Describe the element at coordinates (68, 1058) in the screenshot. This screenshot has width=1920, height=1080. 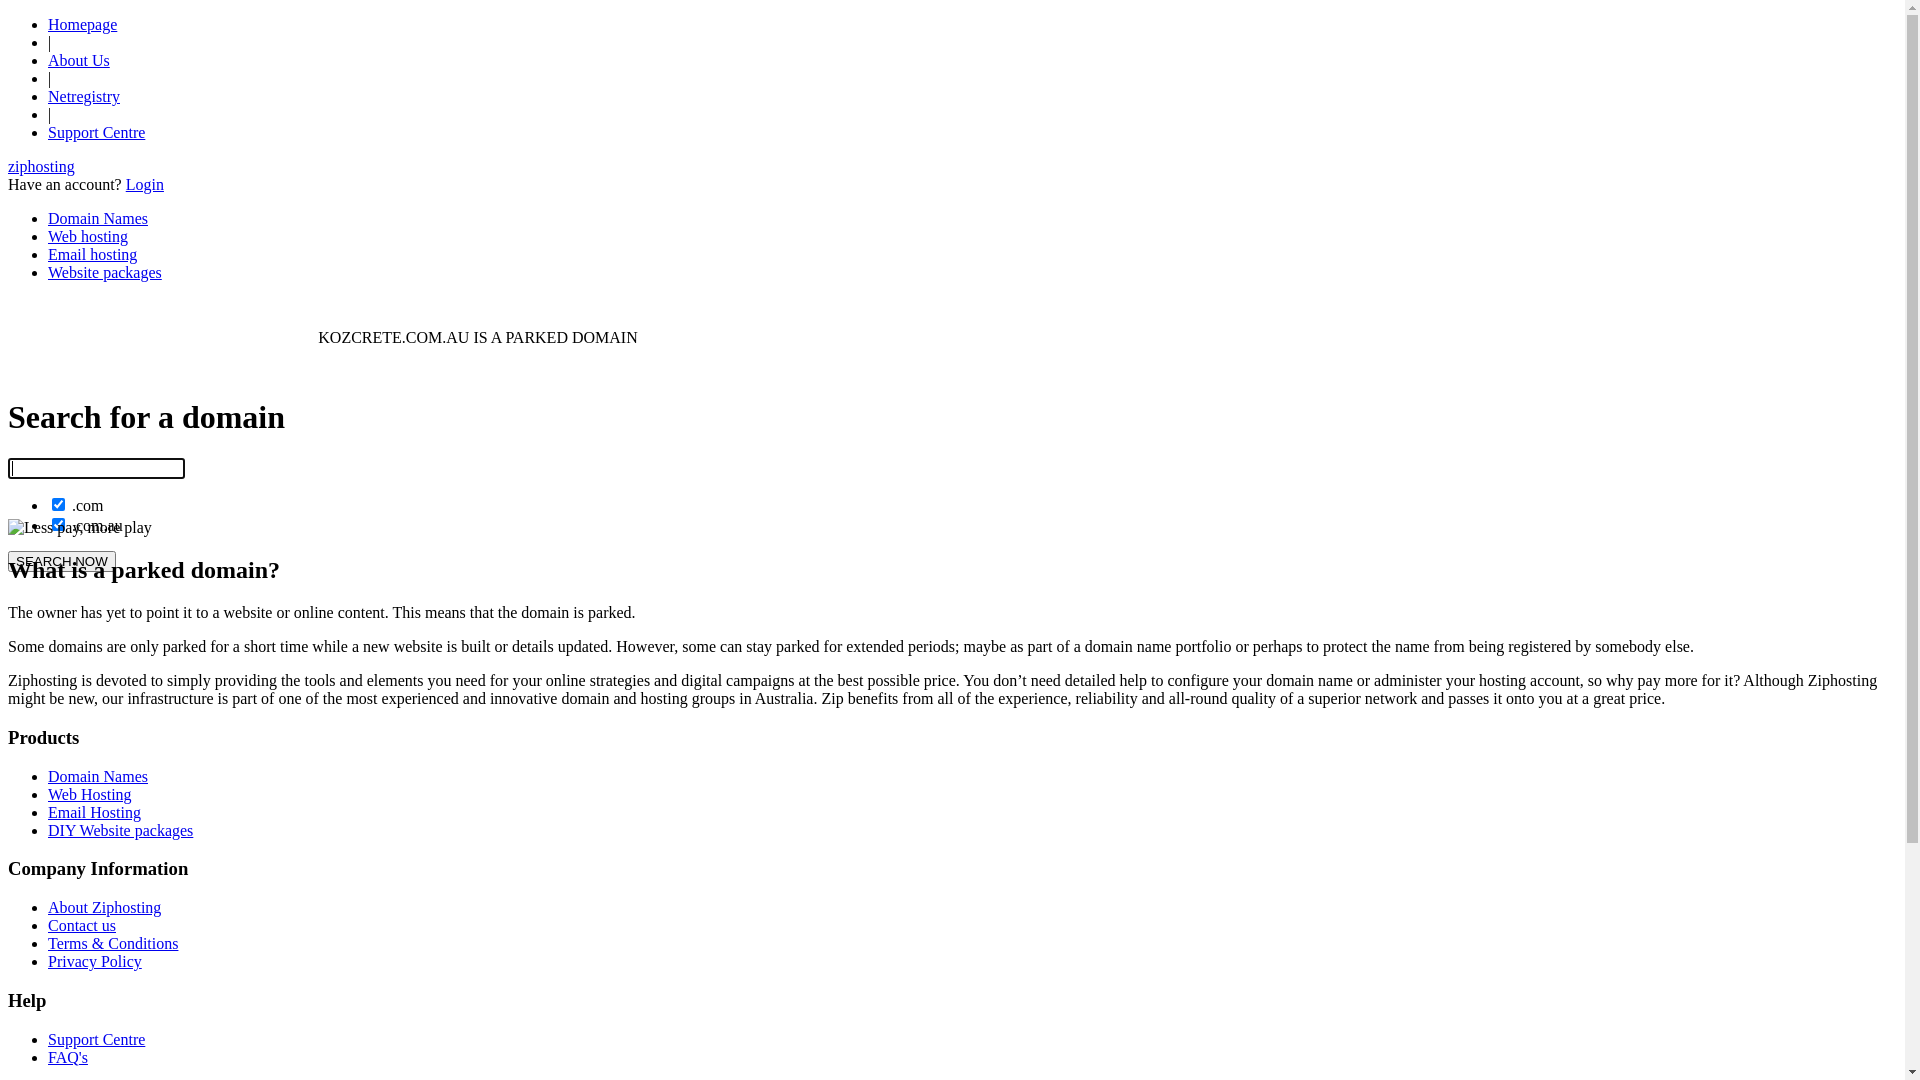
I see `FAQ's` at that location.